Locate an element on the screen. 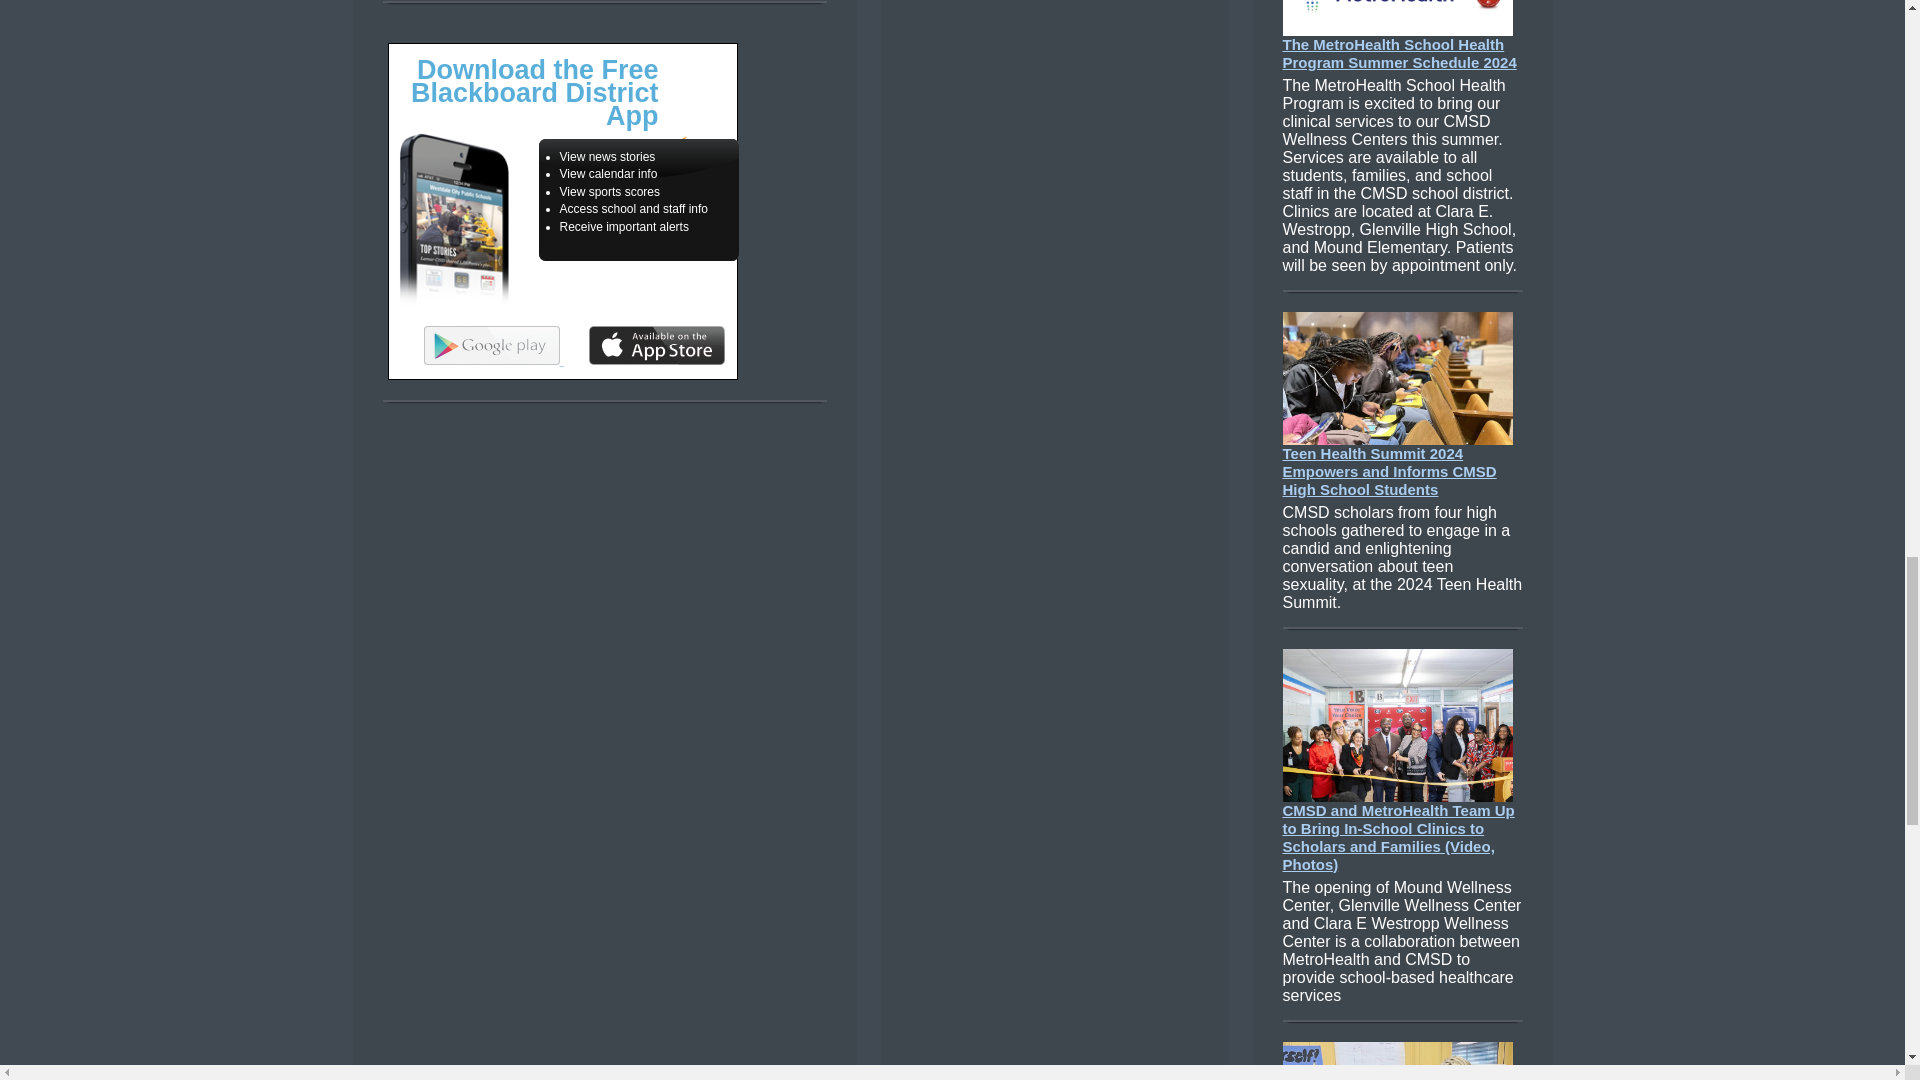  Download from the App Store is located at coordinates (657, 346).